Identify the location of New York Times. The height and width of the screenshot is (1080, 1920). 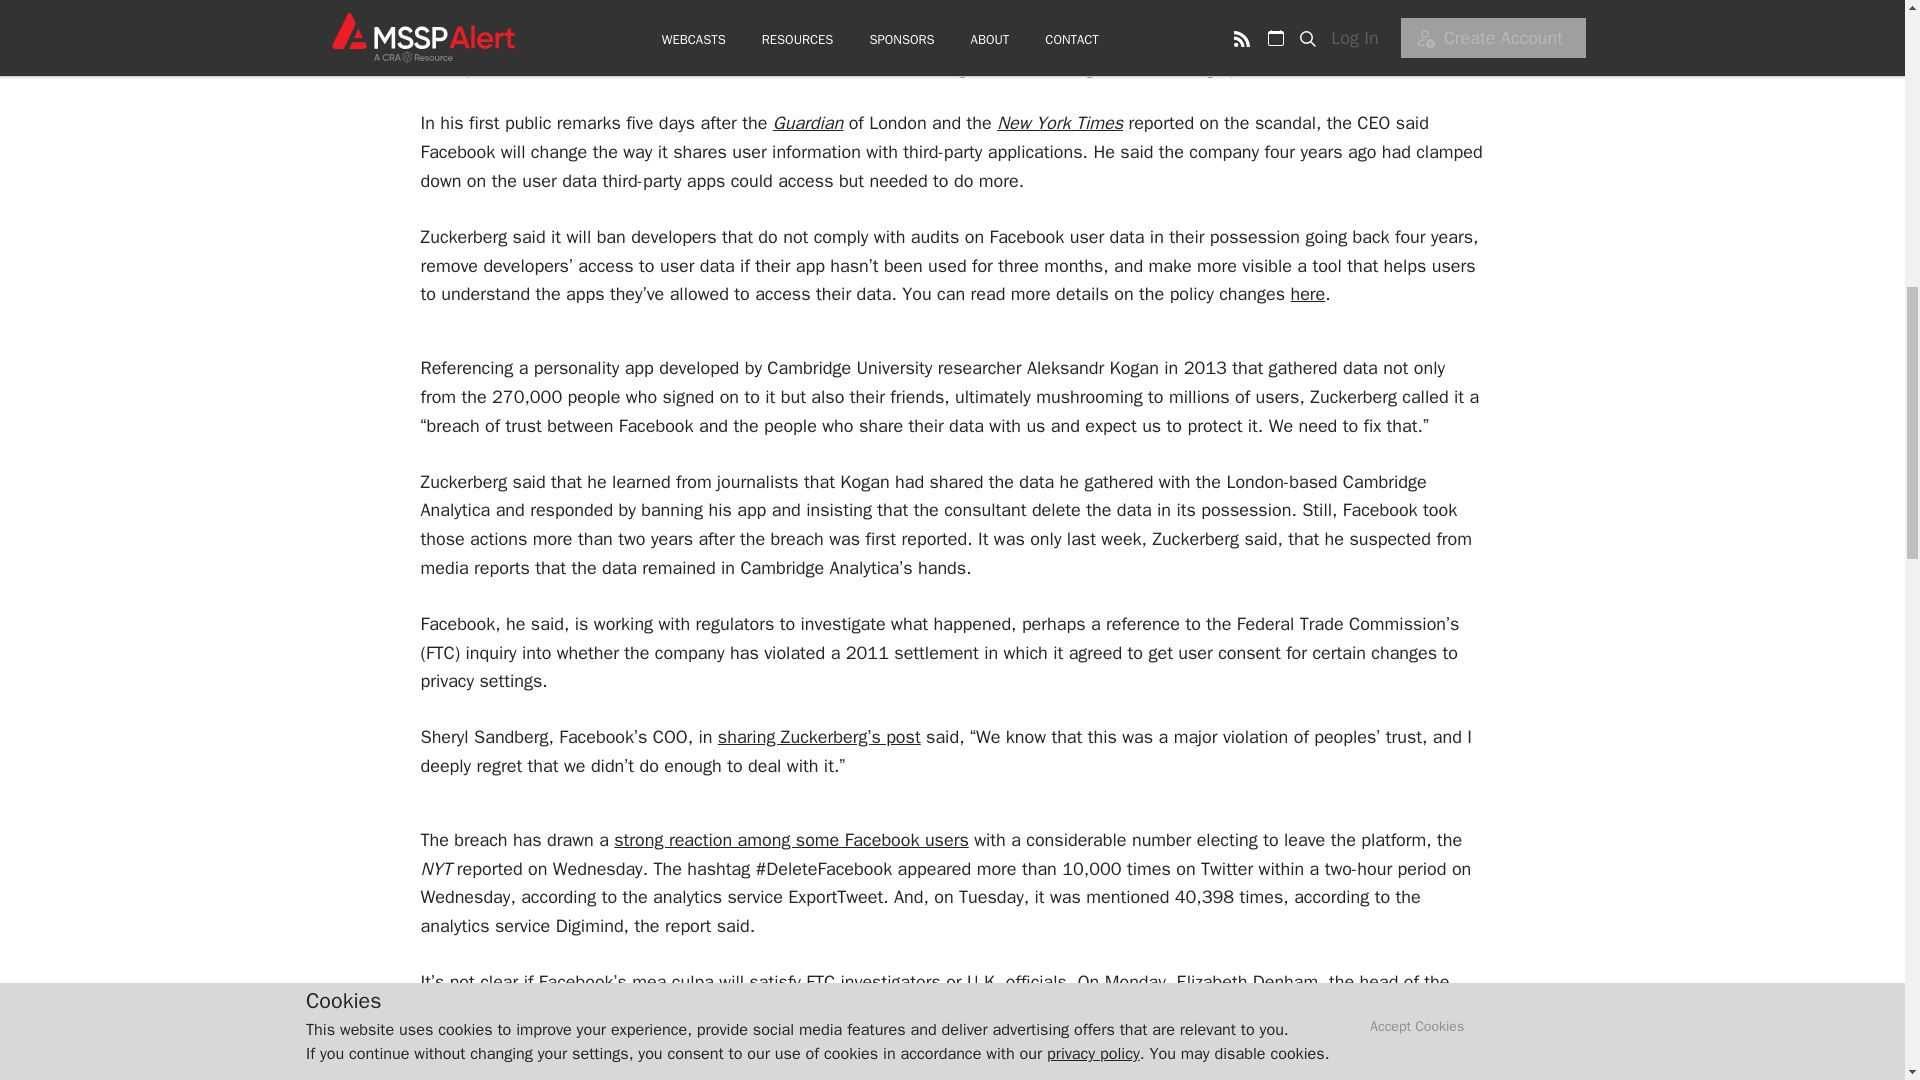
(1060, 122).